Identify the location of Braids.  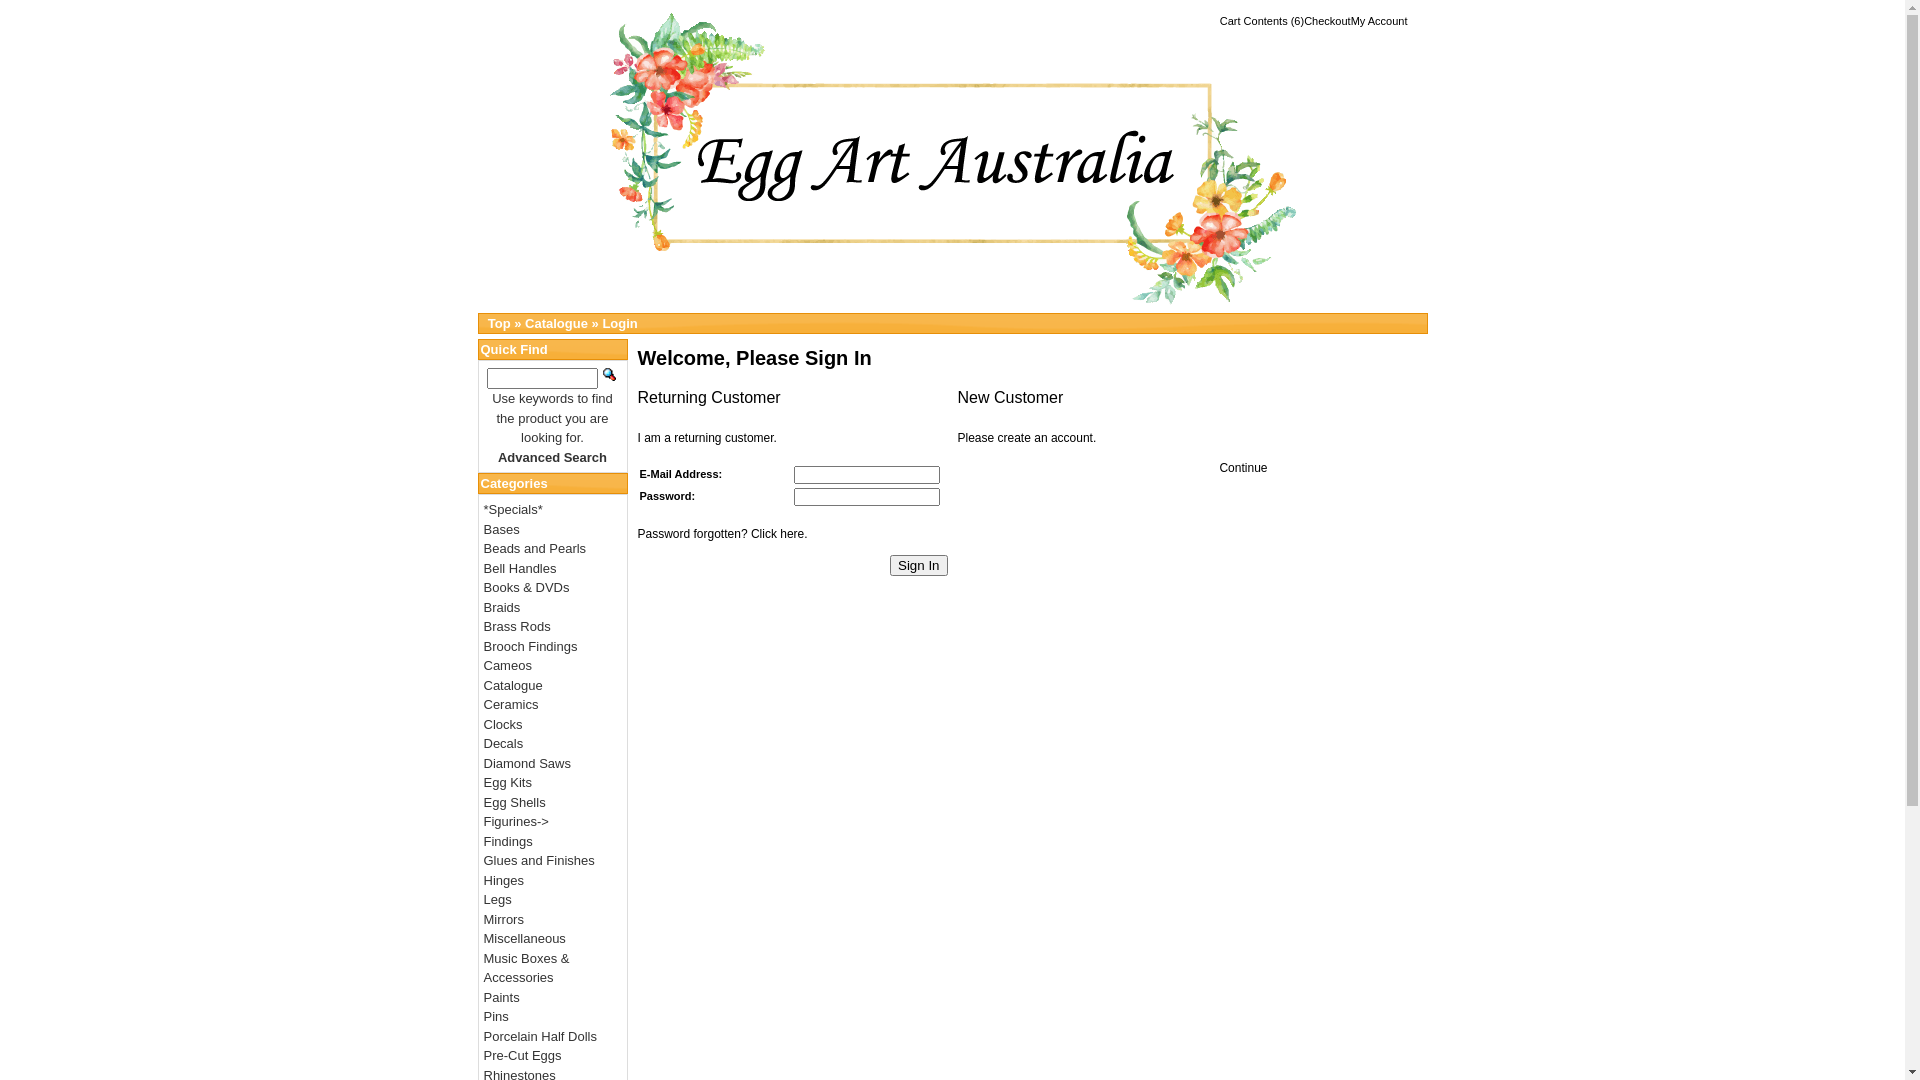
(502, 608).